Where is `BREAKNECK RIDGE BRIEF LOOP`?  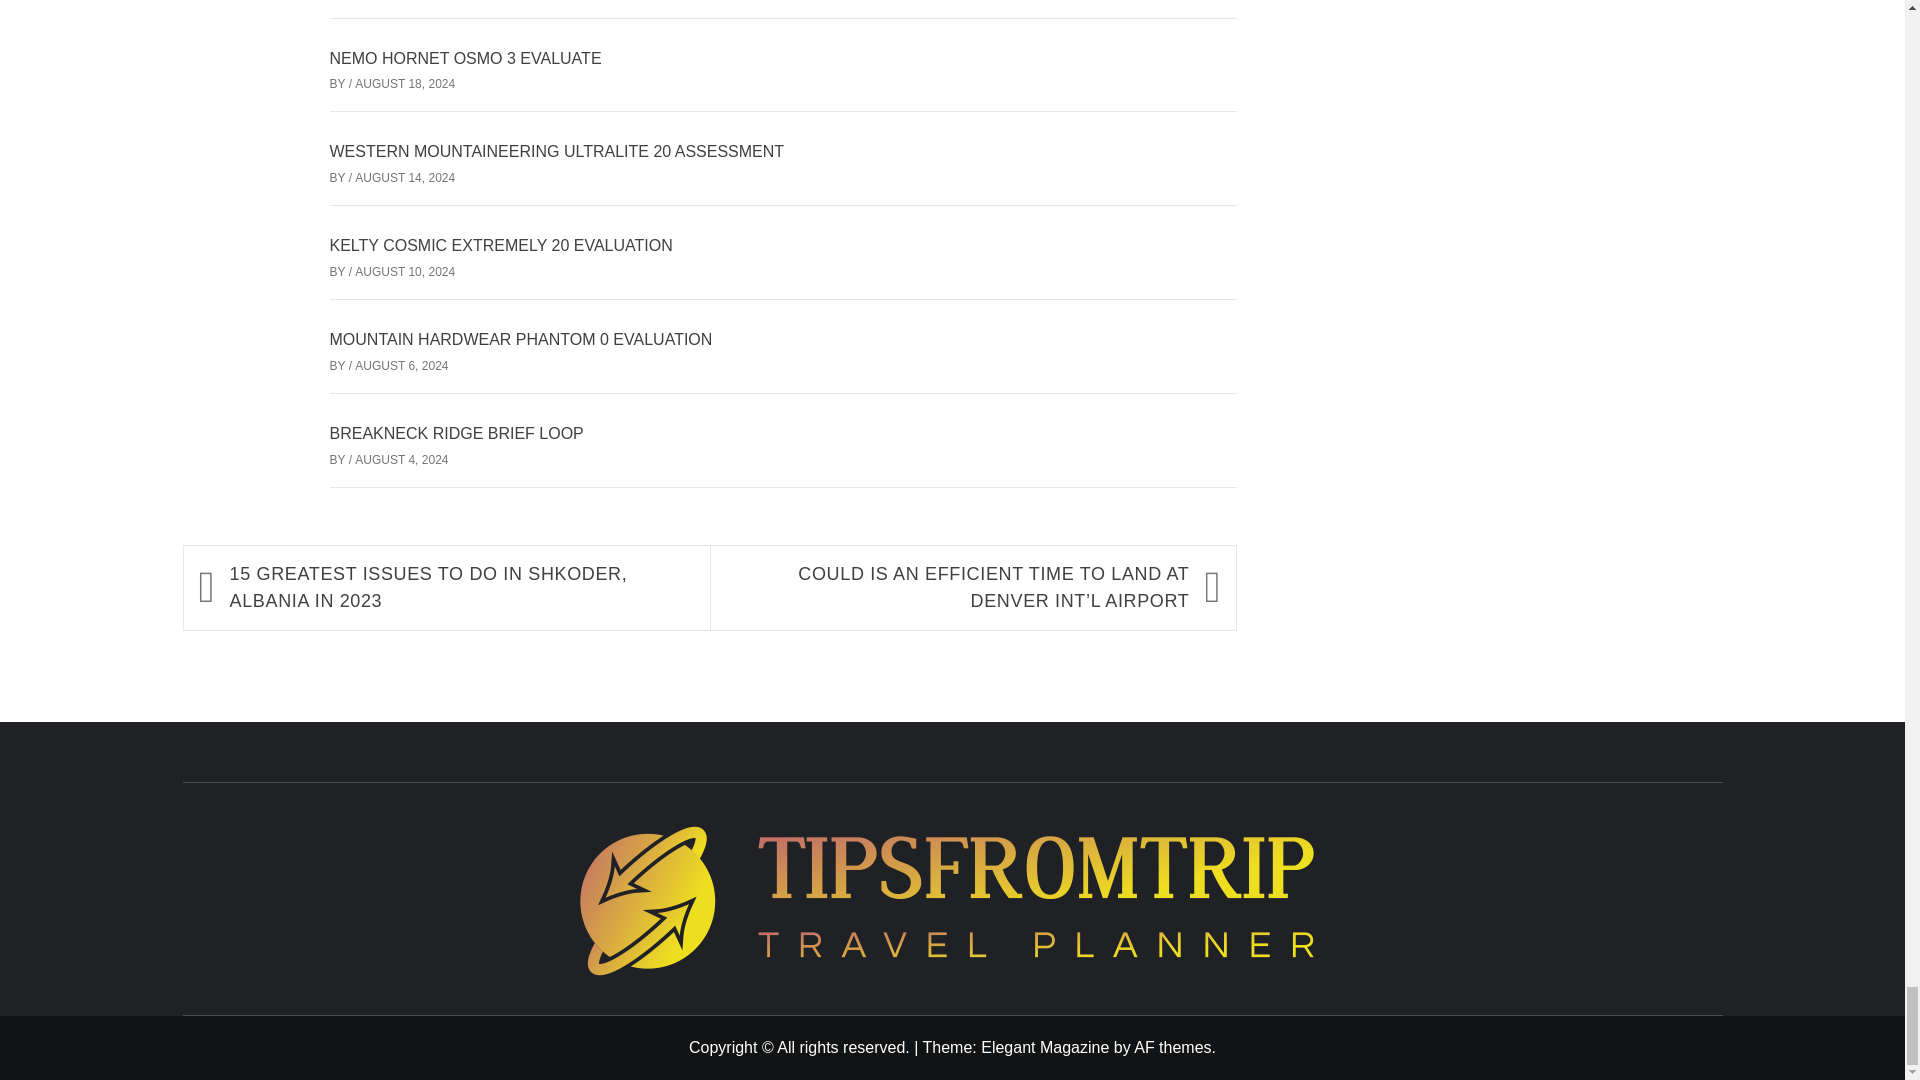
BREAKNECK RIDGE BRIEF LOOP is located at coordinates (456, 433).